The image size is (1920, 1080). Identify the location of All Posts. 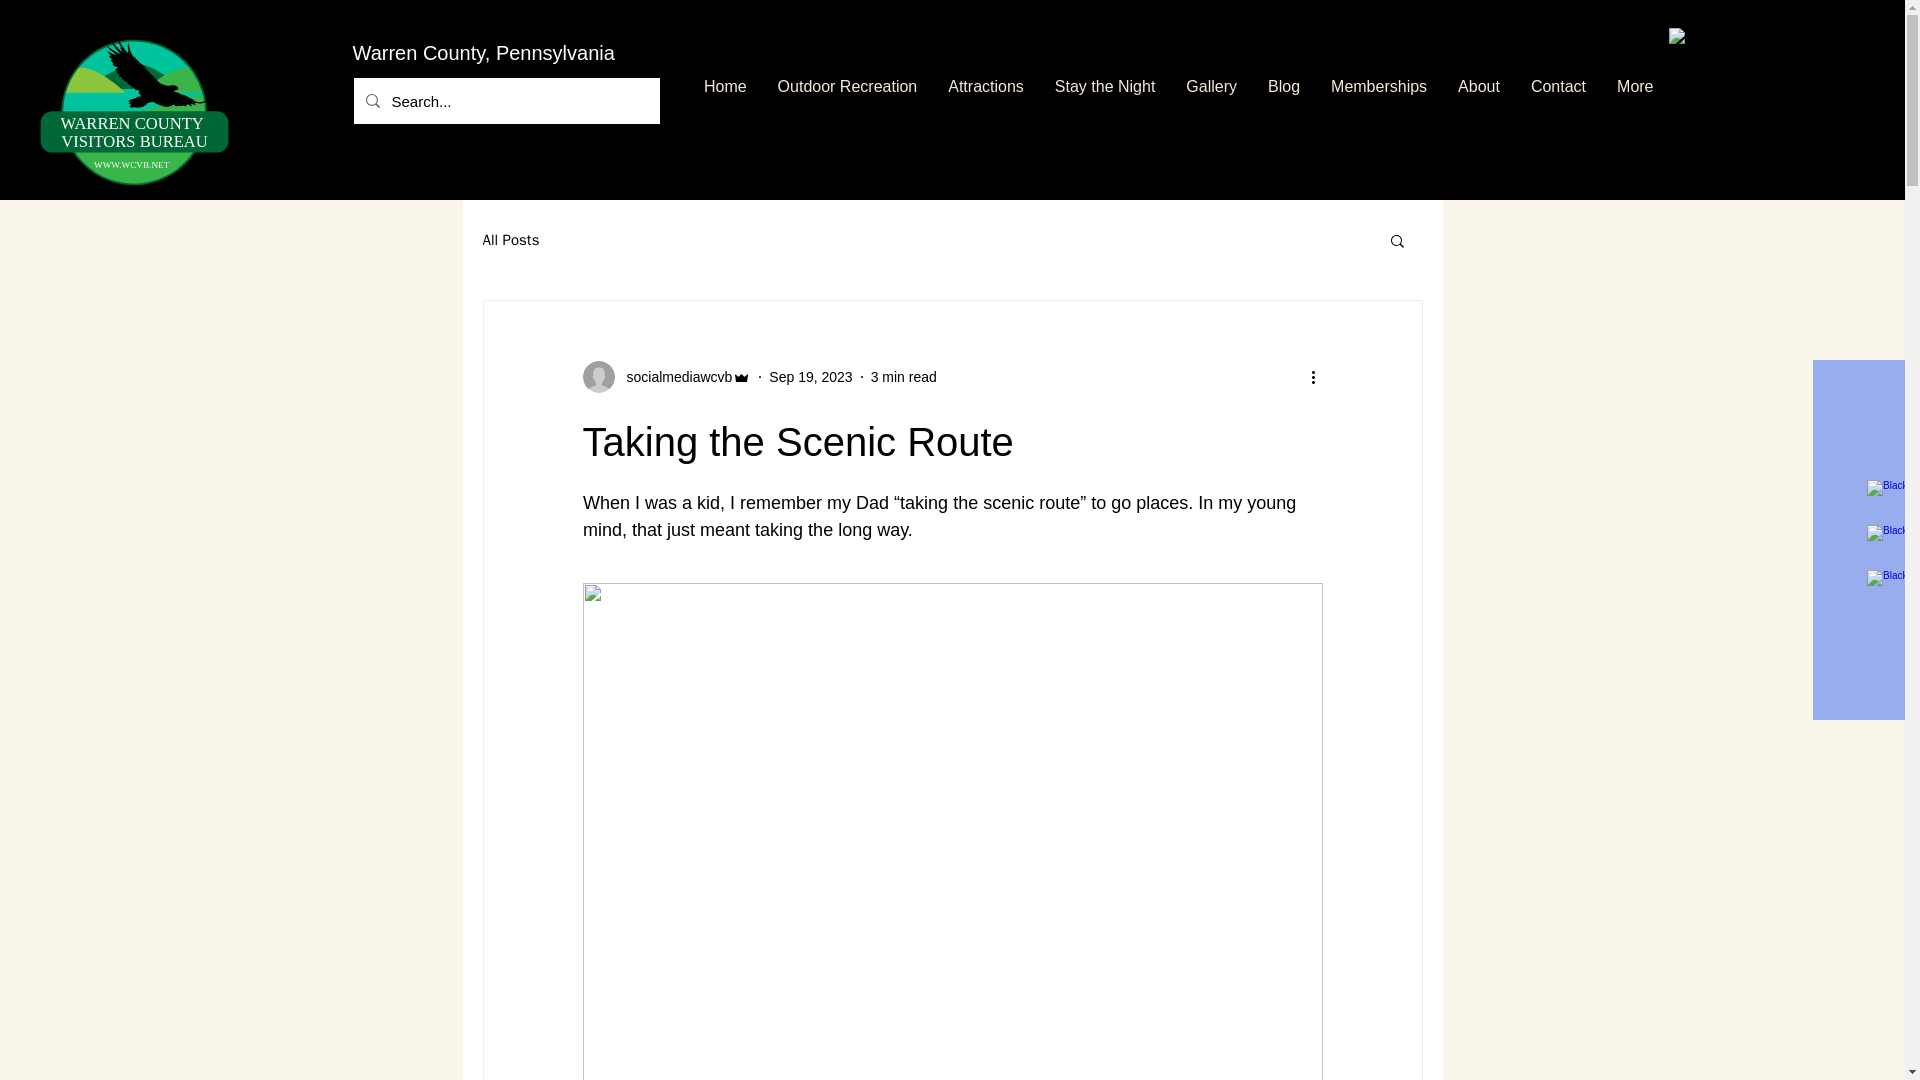
(810, 376).